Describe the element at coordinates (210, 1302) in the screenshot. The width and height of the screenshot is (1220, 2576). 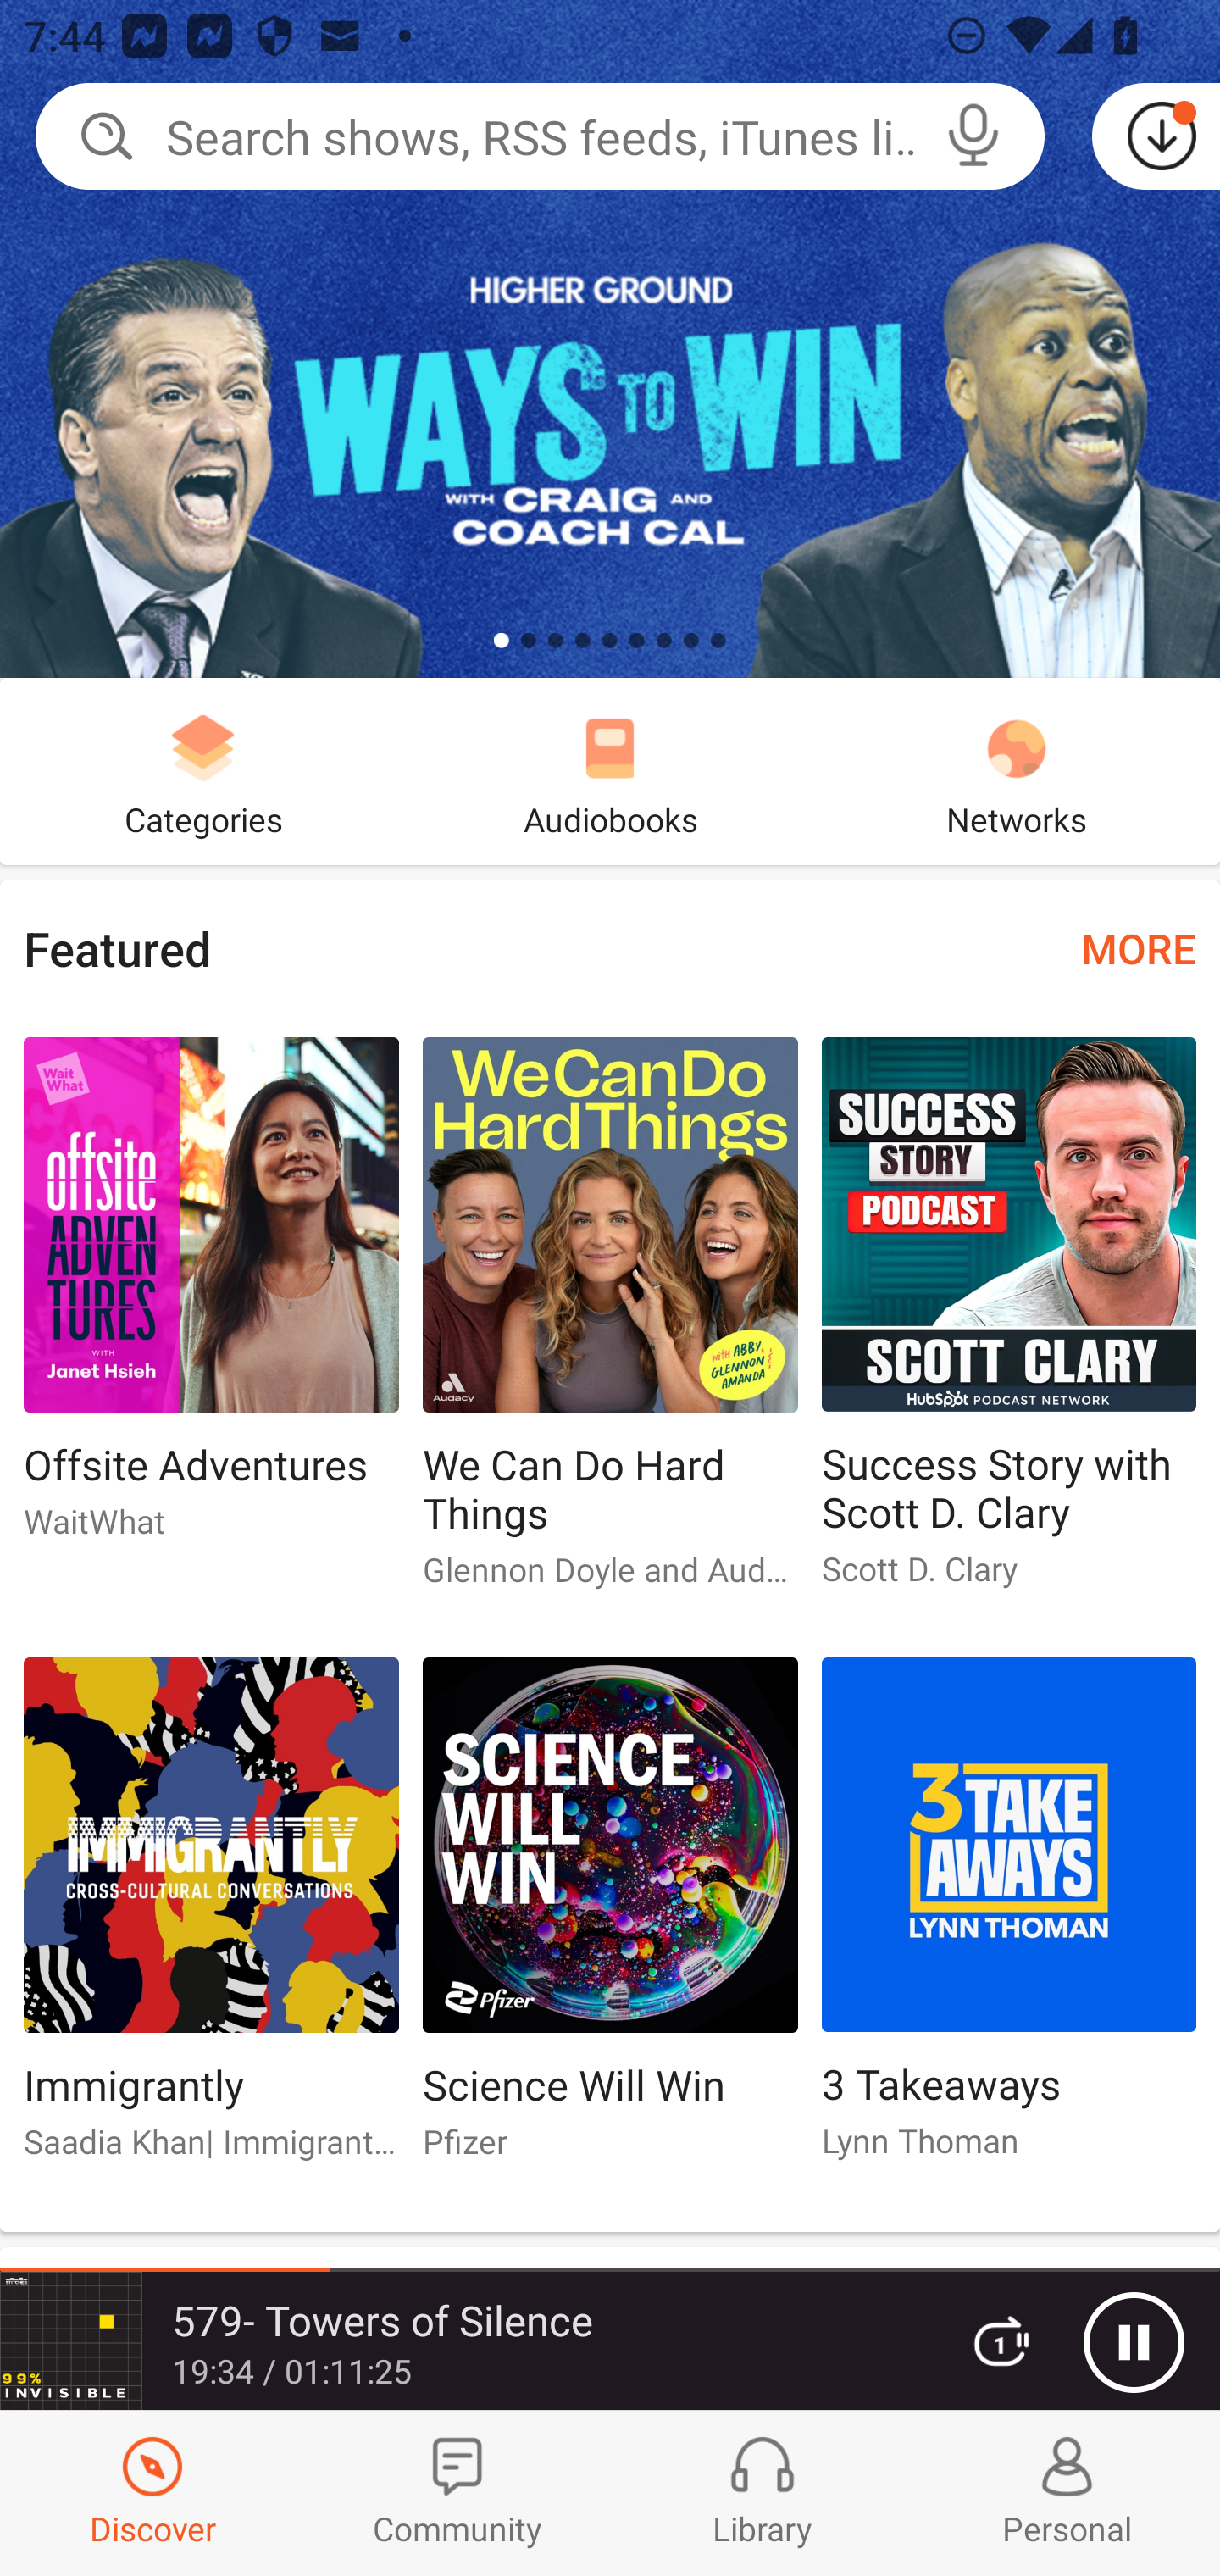
I see `Offsite Adventures Offsite Adventures WaitWhat` at that location.